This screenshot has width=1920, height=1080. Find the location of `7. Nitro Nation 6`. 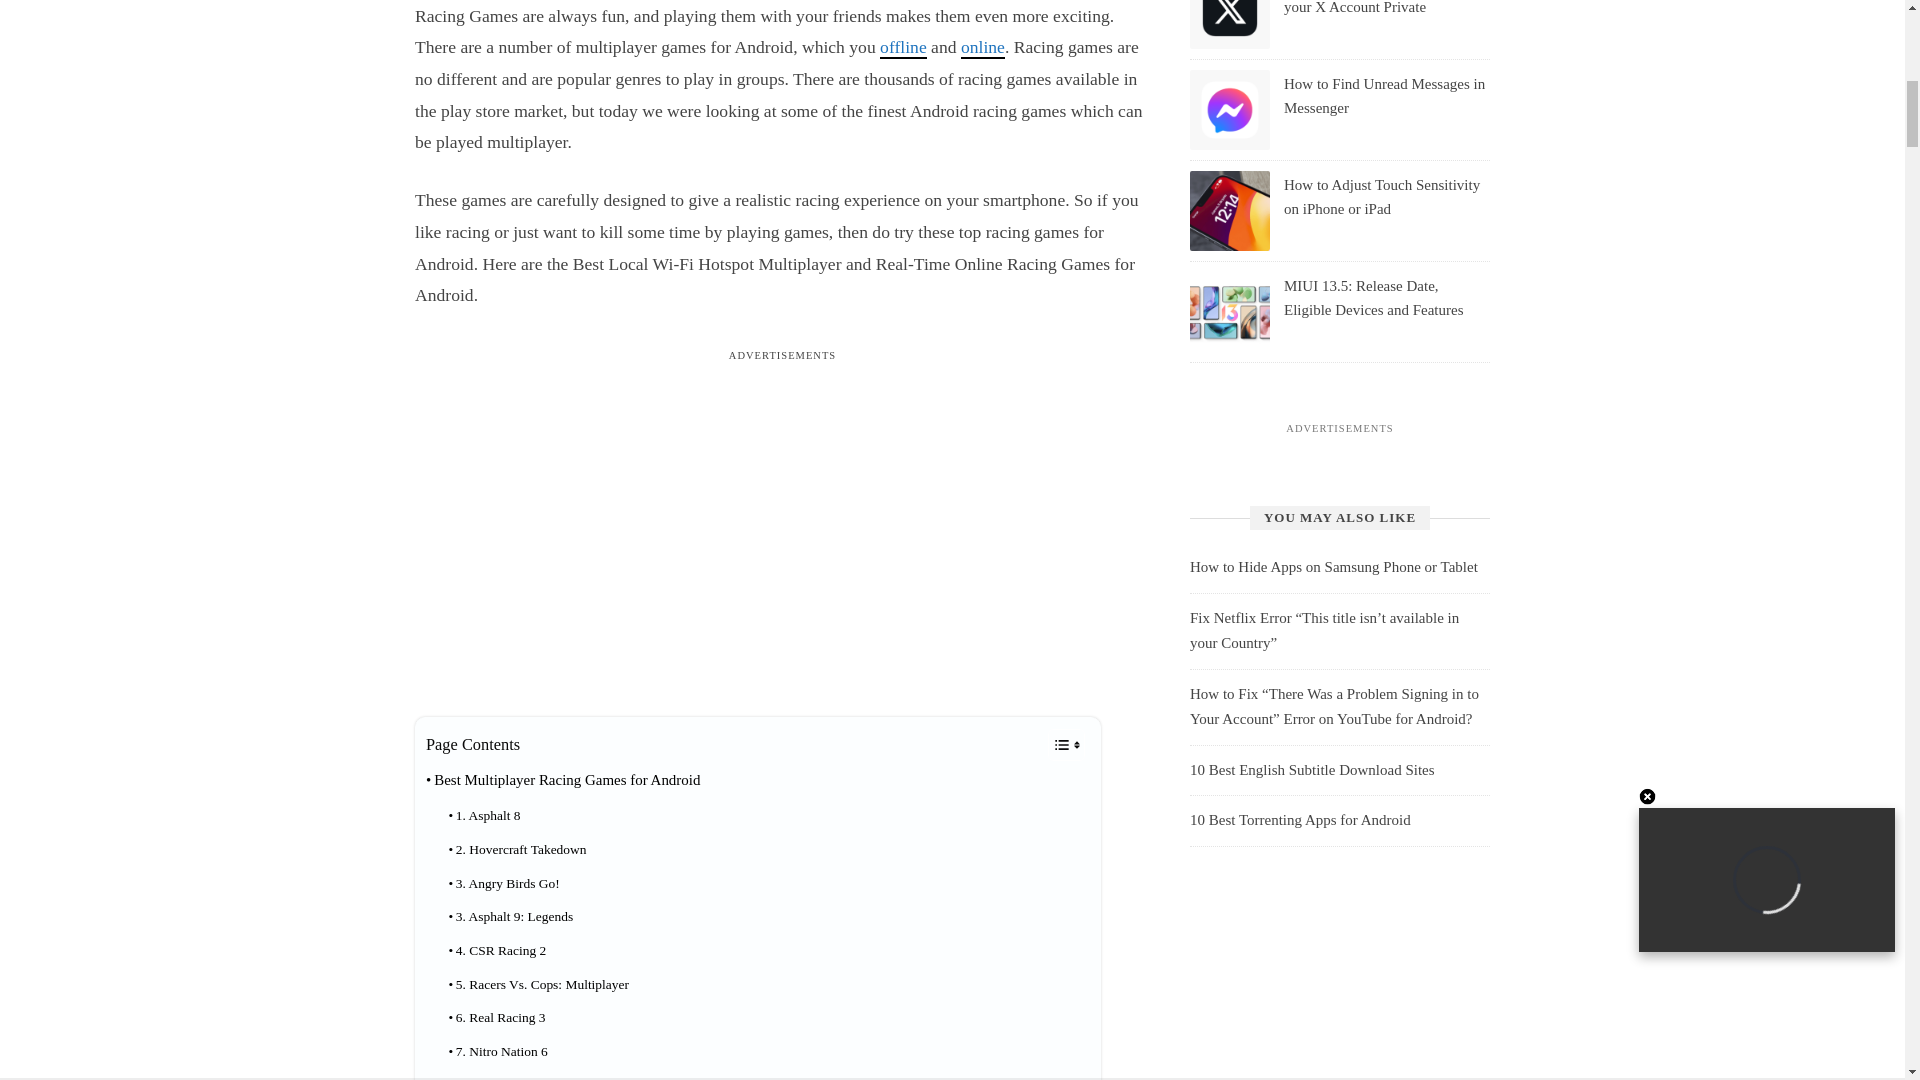

7. Nitro Nation 6 is located at coordinates (497, 1052).